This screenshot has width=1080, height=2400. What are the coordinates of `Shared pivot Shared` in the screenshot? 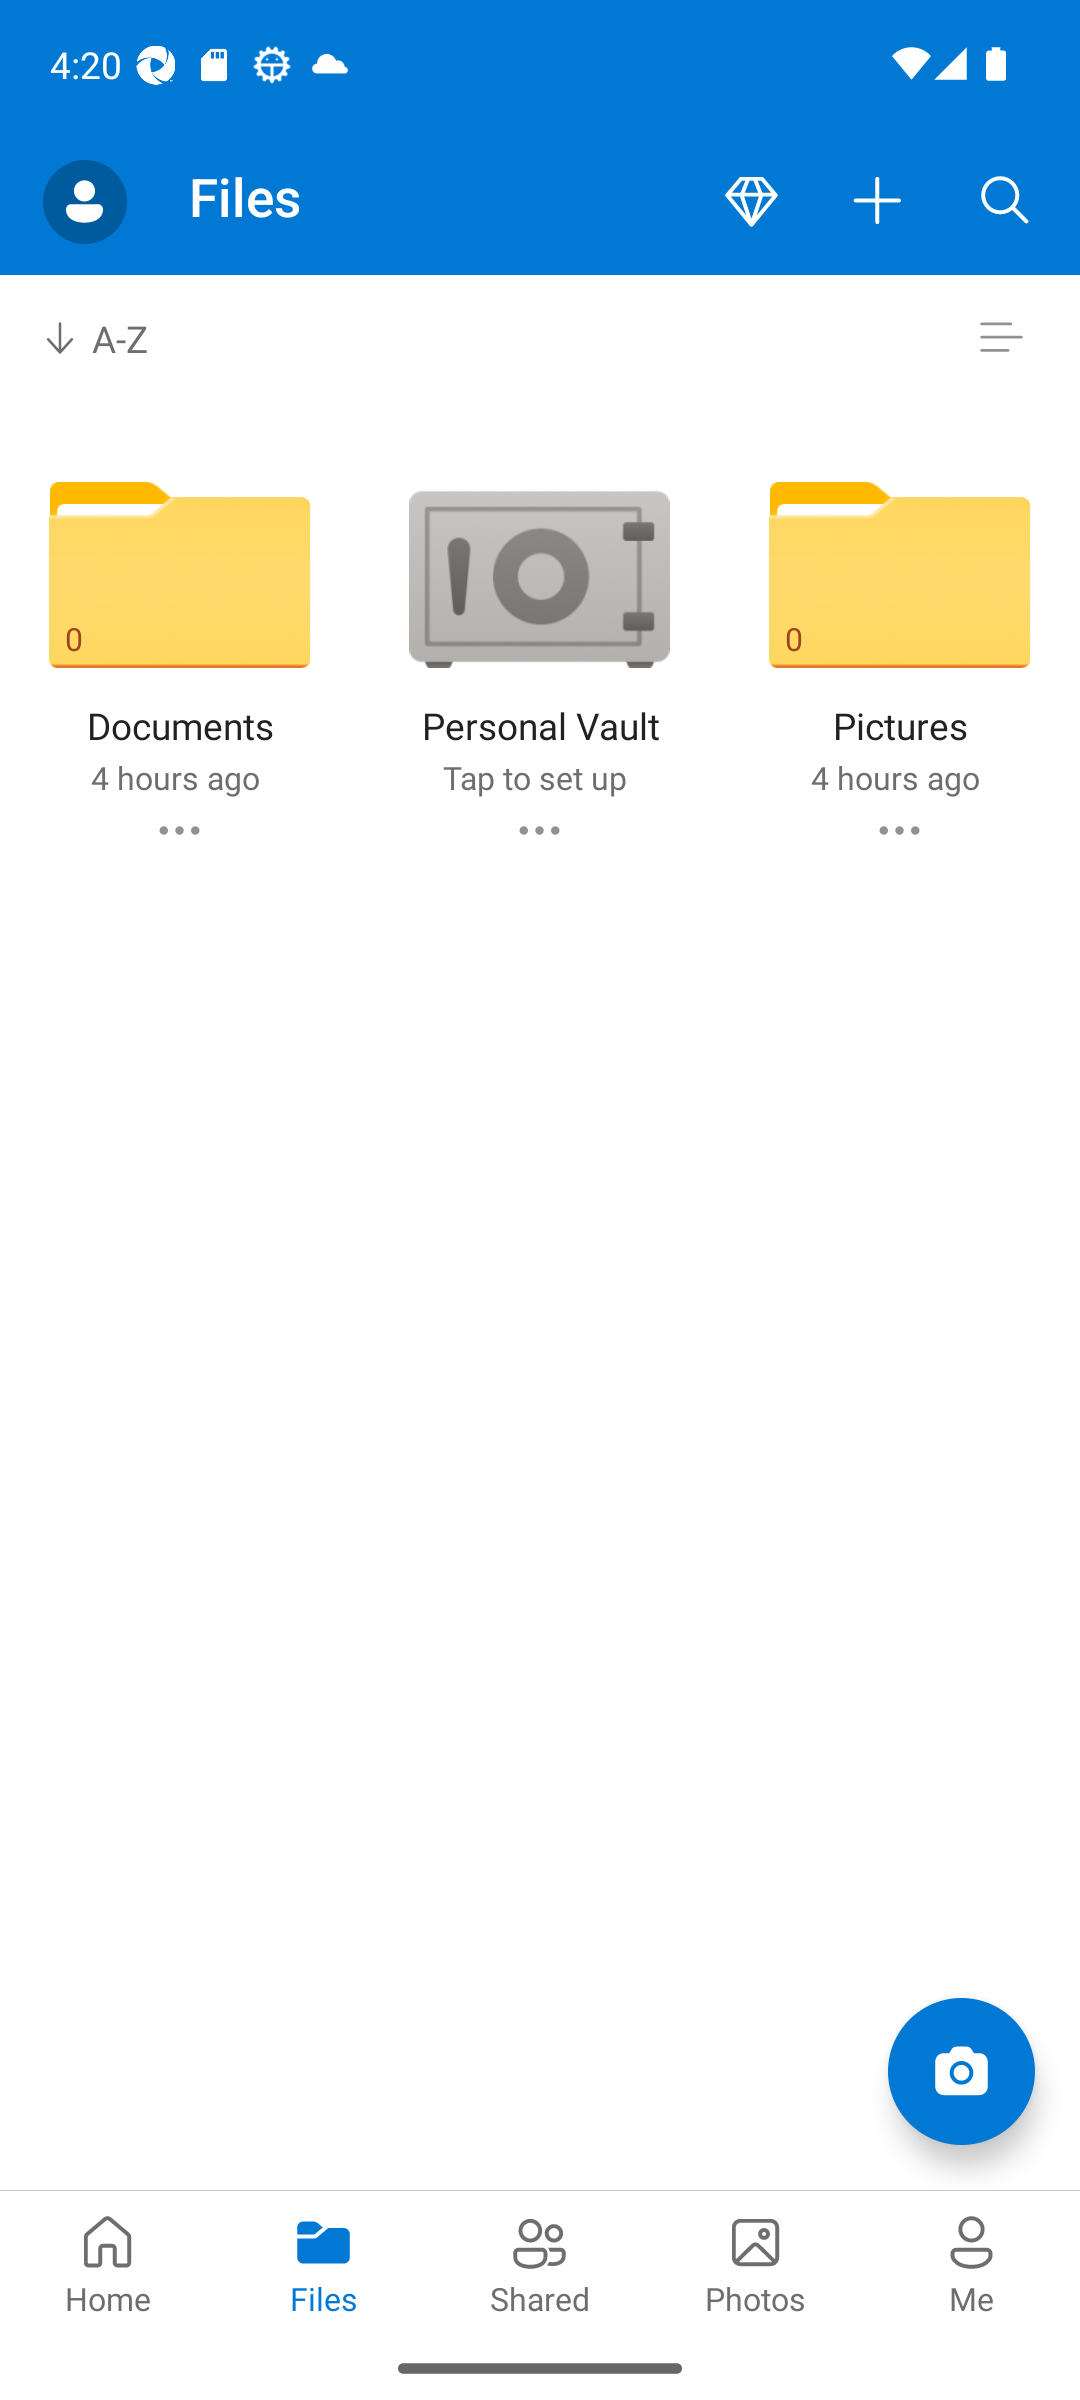 It's located at (540, 2262).